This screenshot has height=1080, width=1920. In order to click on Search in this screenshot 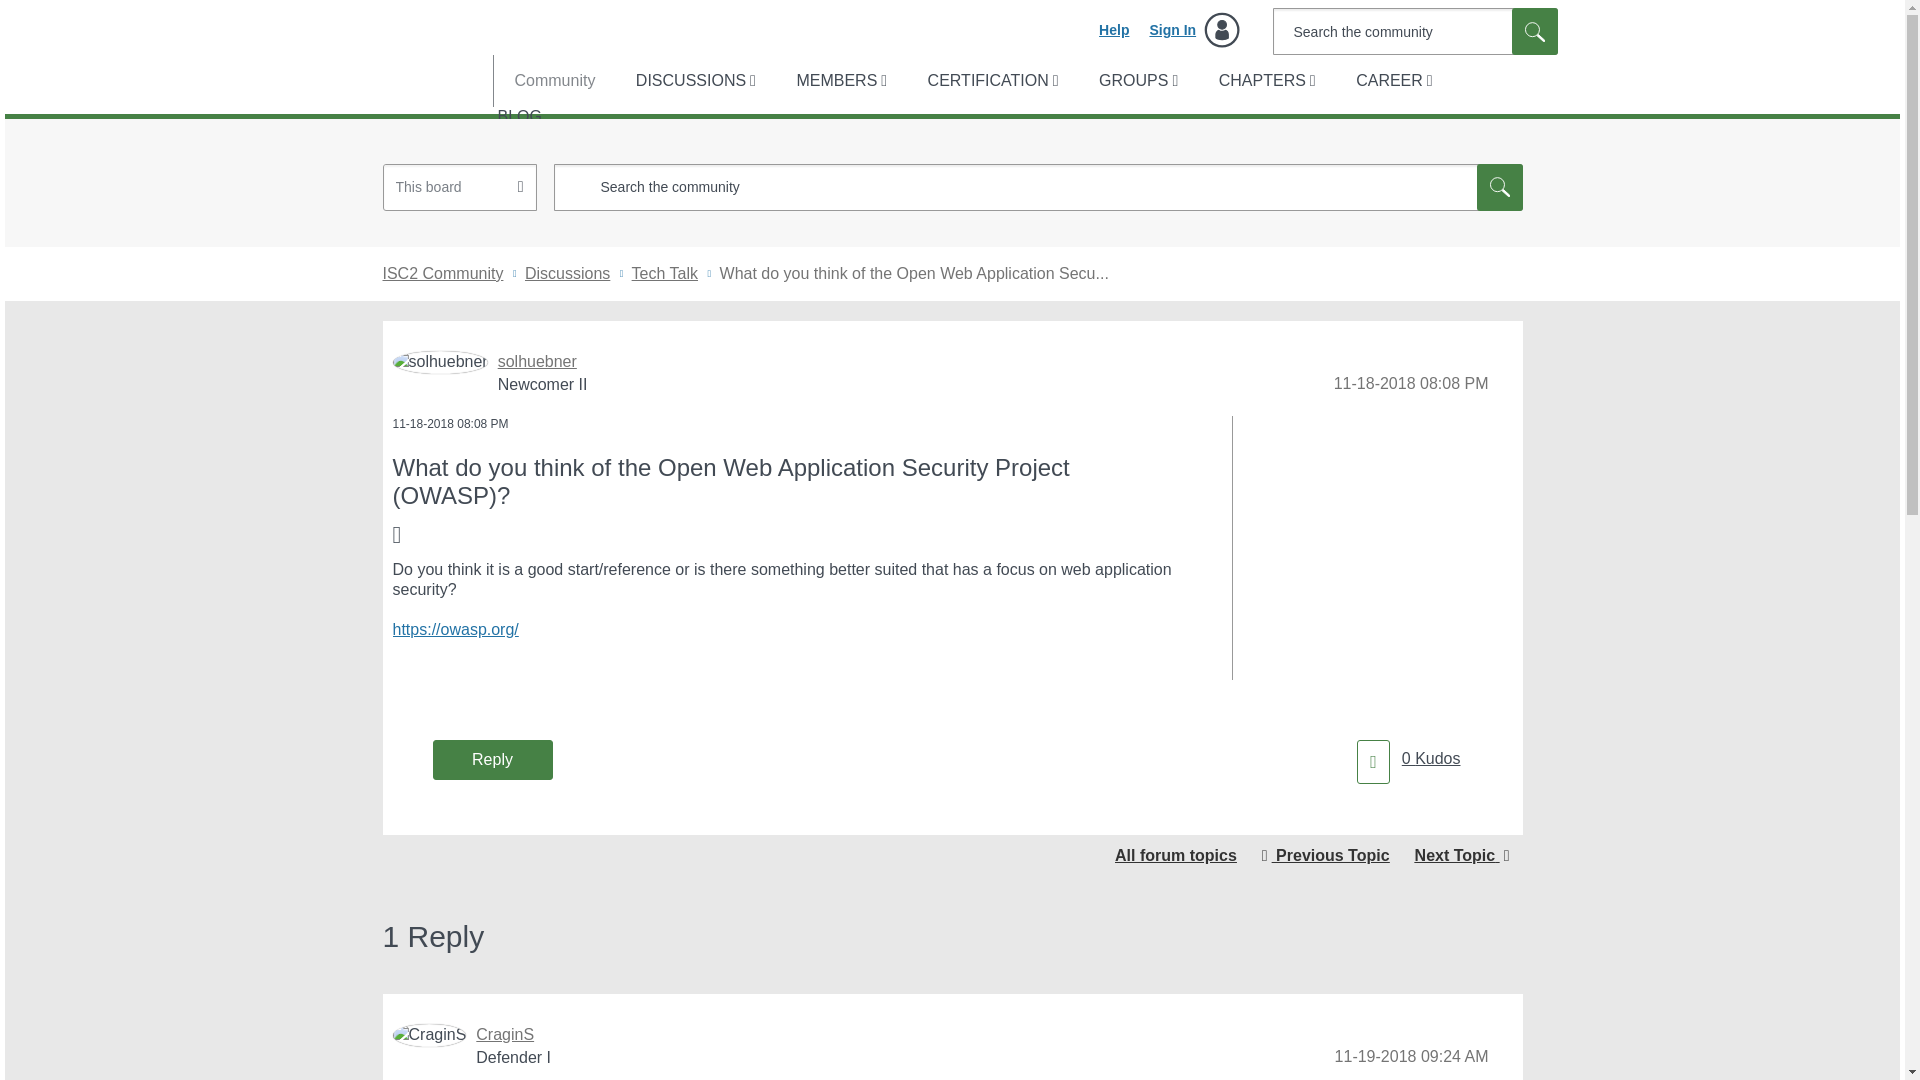, I will do `click(1534, 31)`.